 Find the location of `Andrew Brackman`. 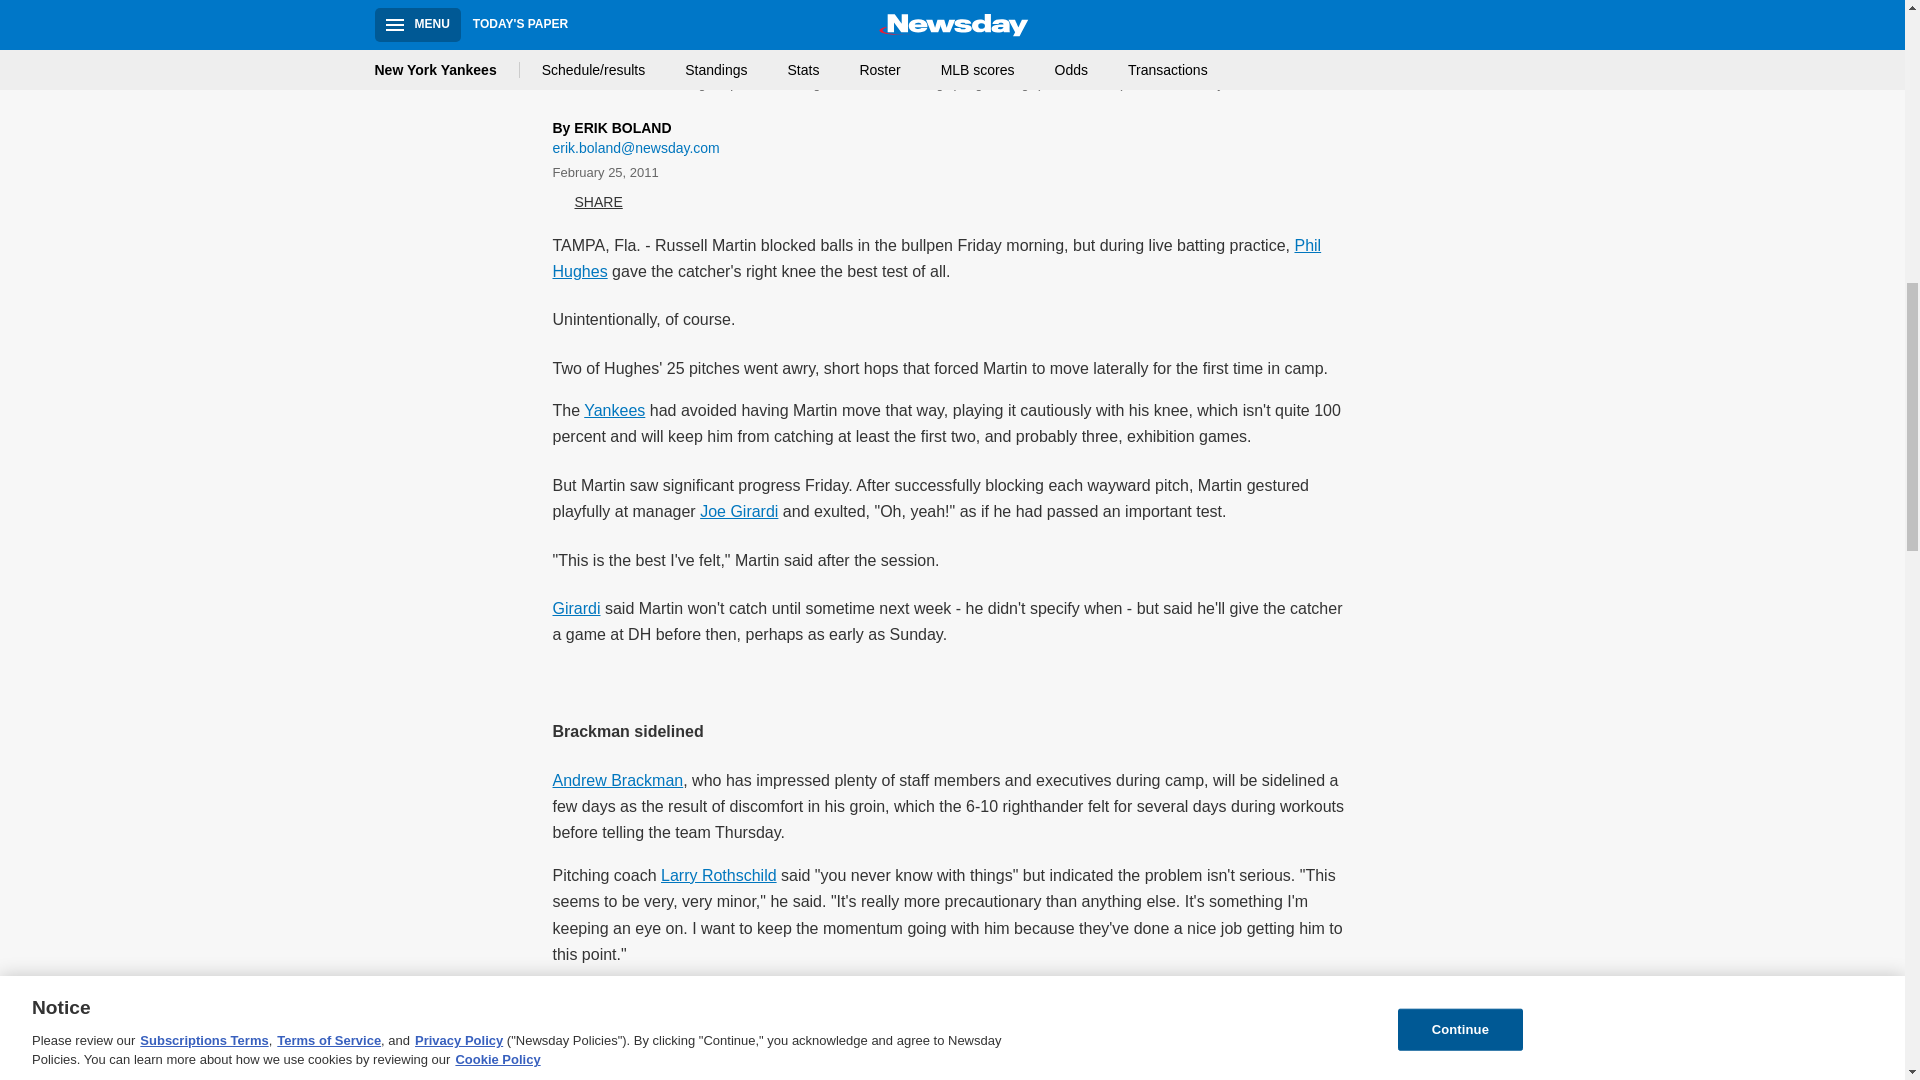

Andrew Brackman is located at coordinates (618, 780).